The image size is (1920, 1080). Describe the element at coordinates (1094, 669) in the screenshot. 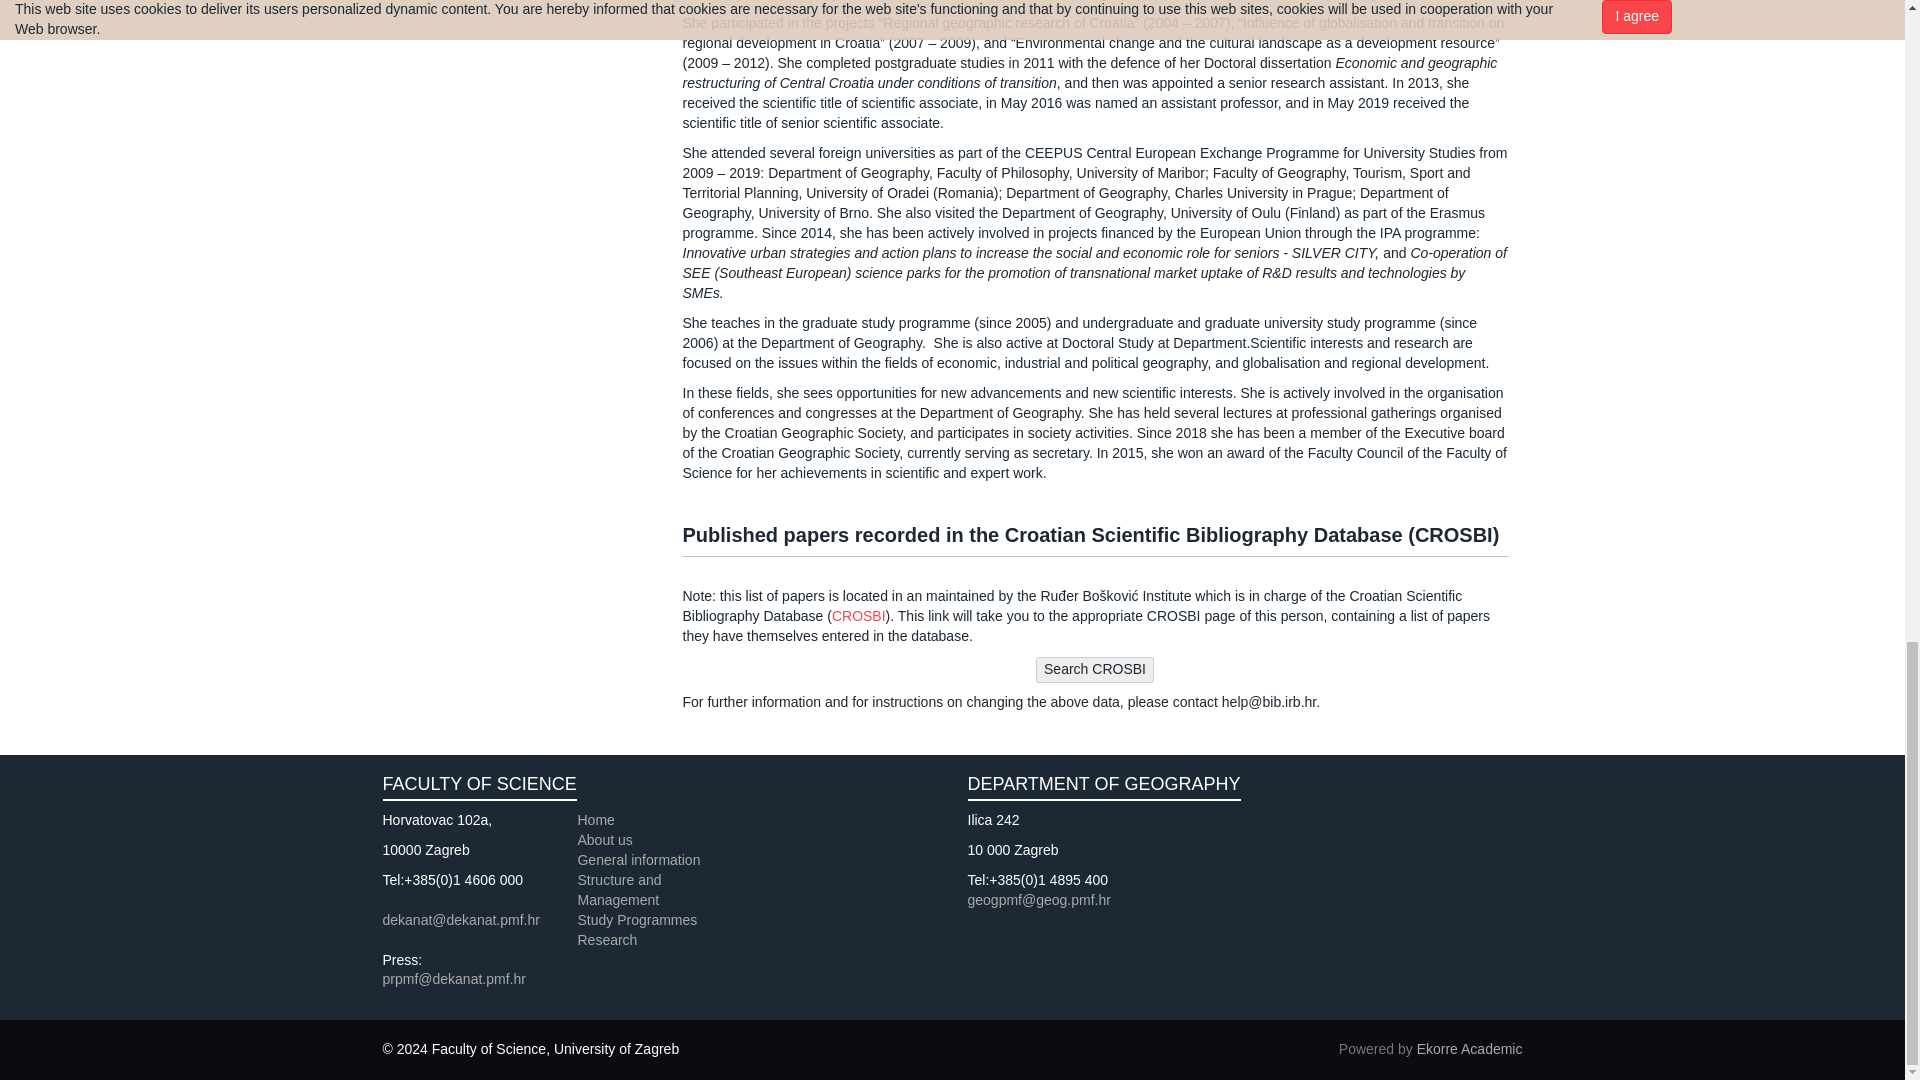

I see `Search CROSBI` at that location.